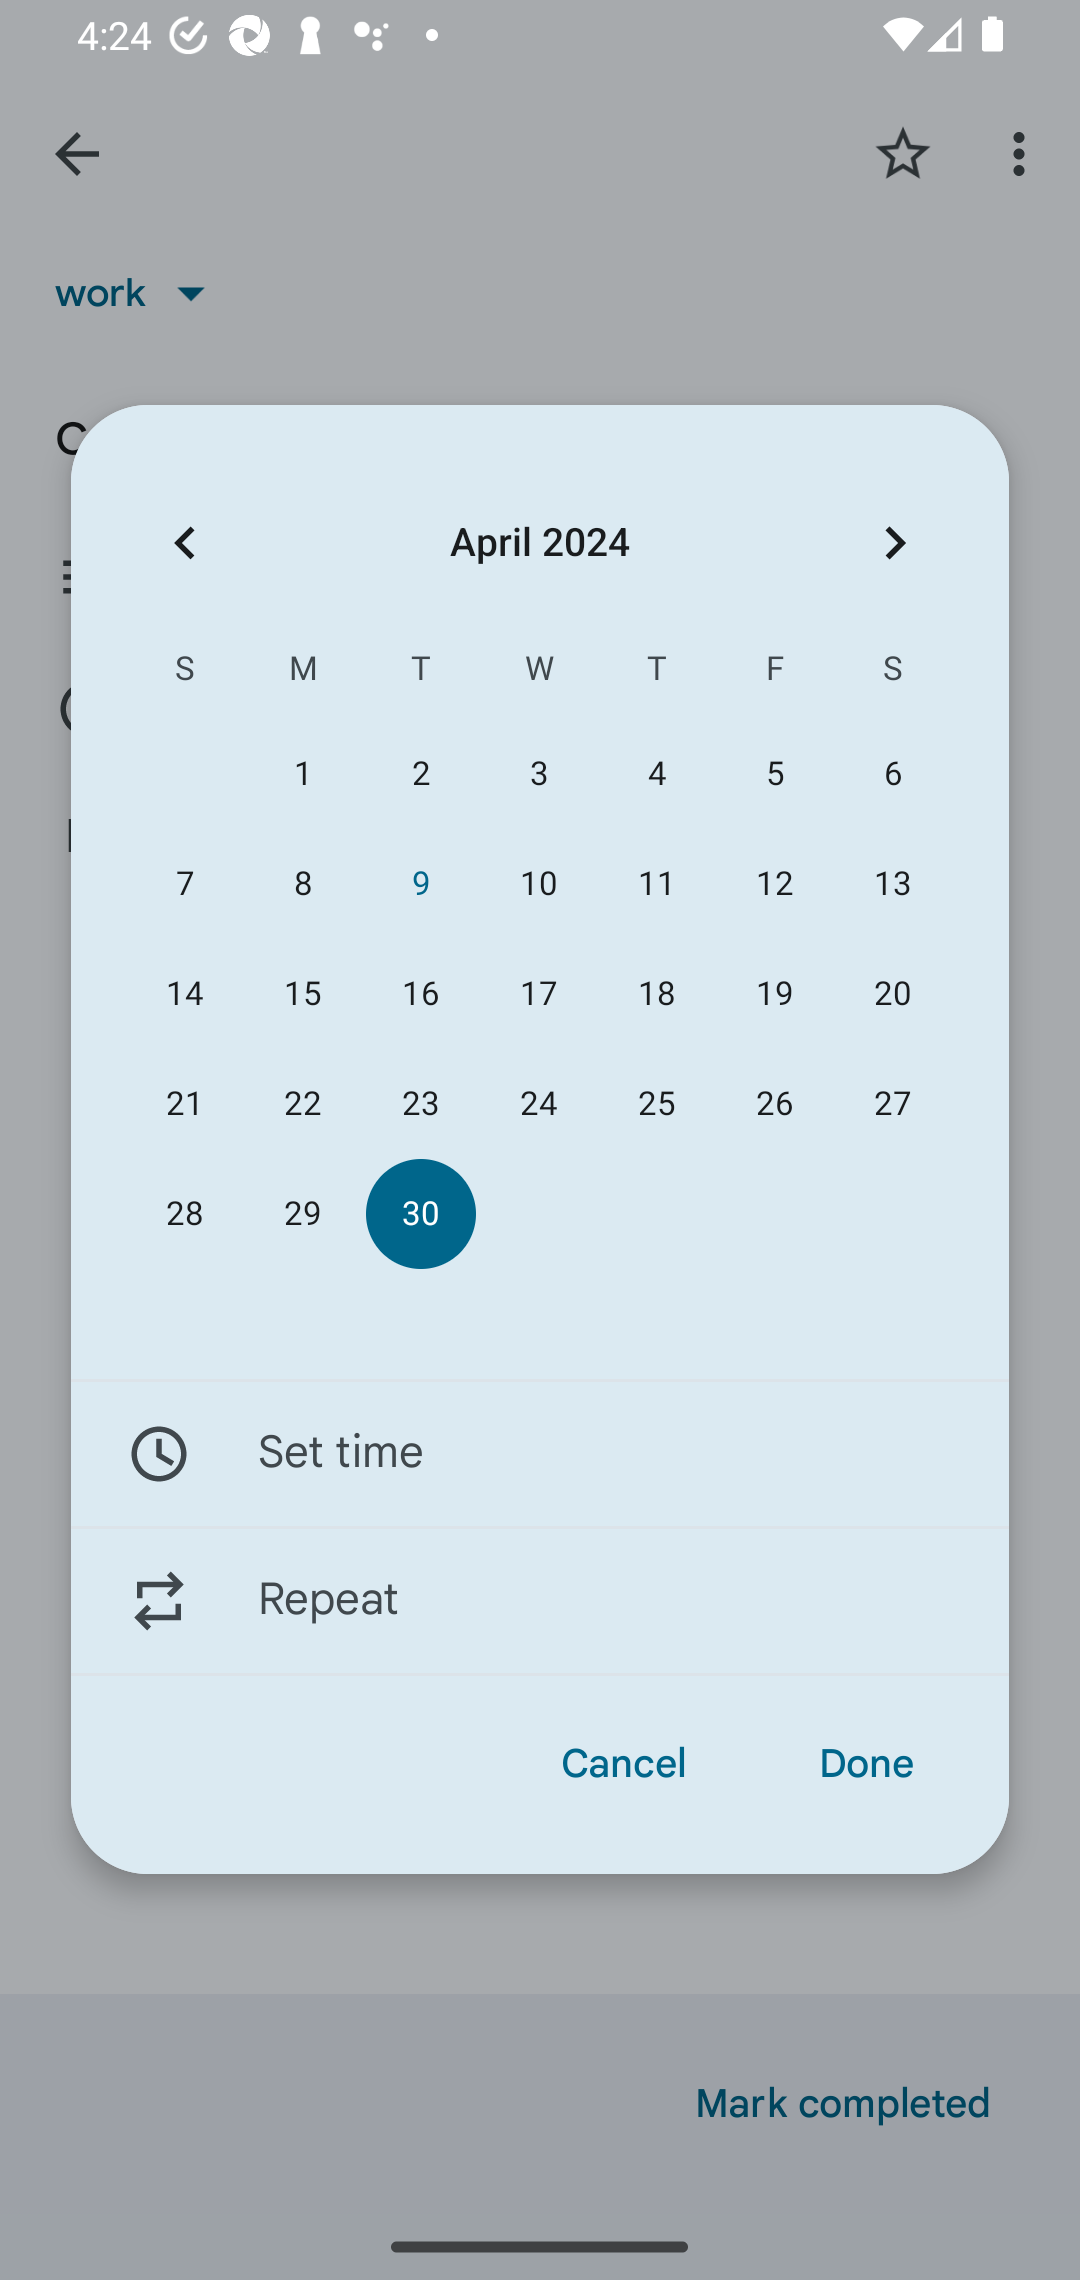 The height and width of the screenshot is (2280, 1080). What do you see at coordinates (892, 1103) in the screenshot?
I see `27 27 April 2024` at bounding box center [892, 1103].